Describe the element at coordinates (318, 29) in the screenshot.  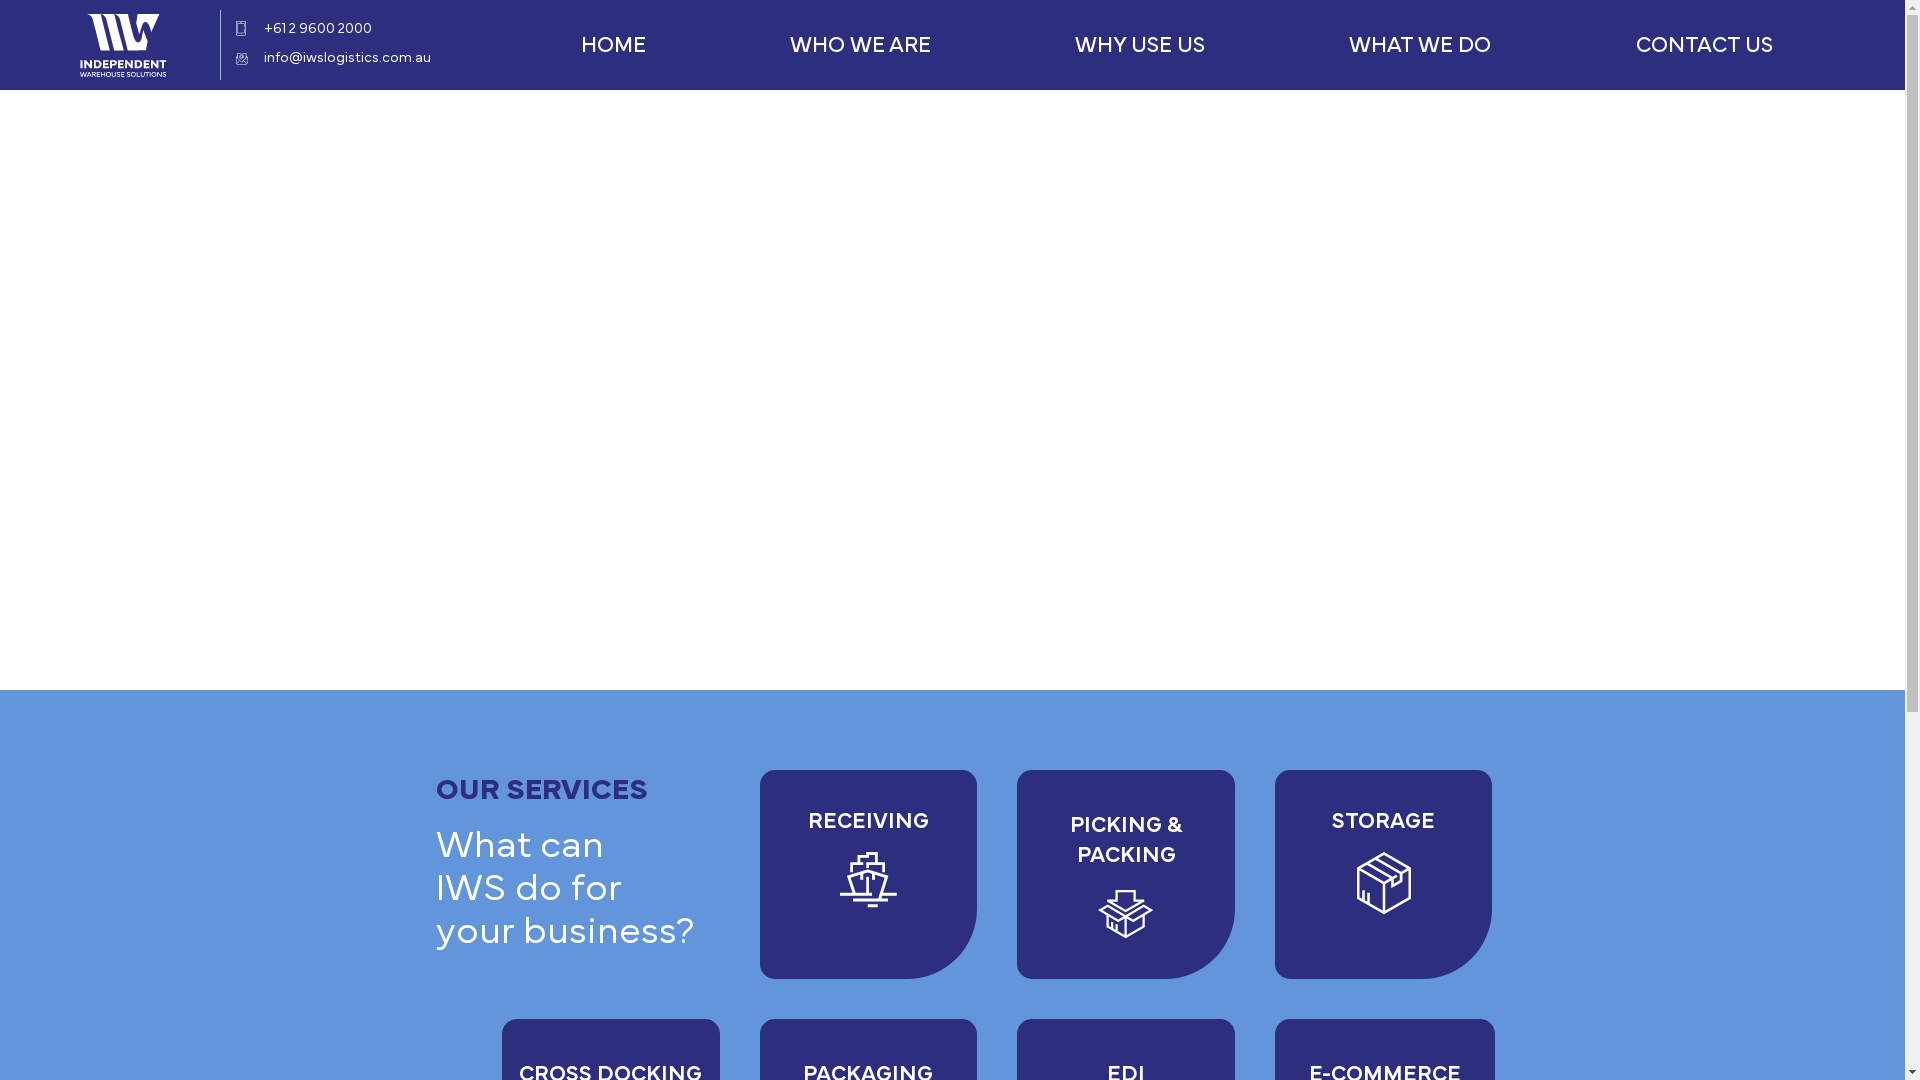
I see `+61 2 9600 2000` at that location.